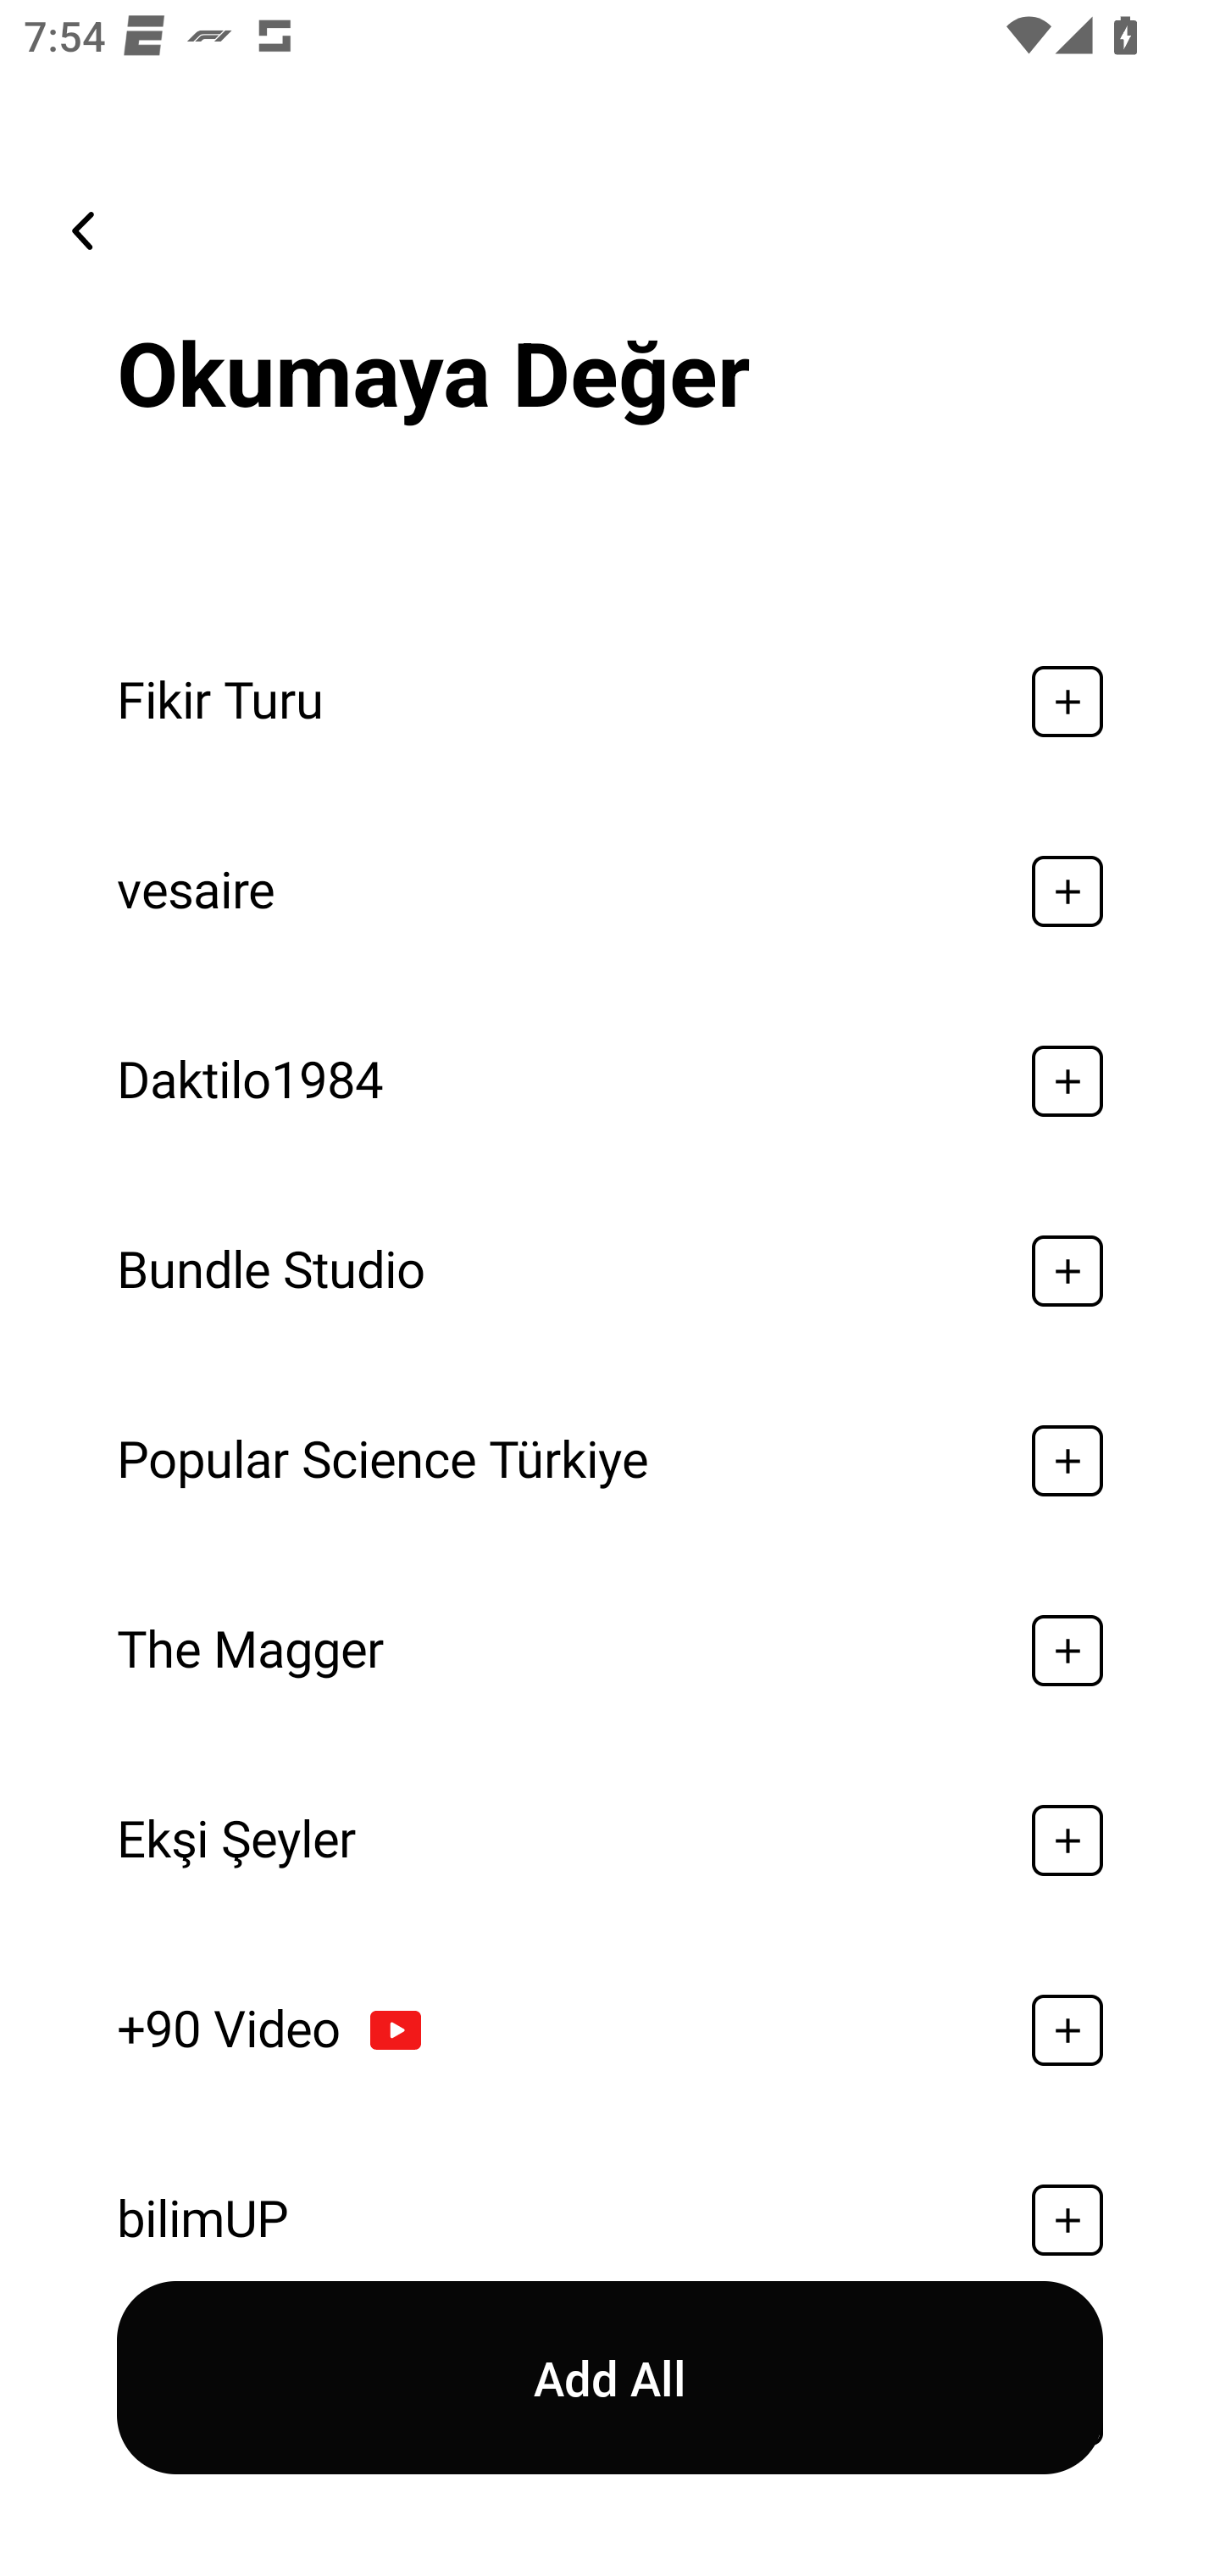  I want to click on Leading Icon, so click(83, 230).